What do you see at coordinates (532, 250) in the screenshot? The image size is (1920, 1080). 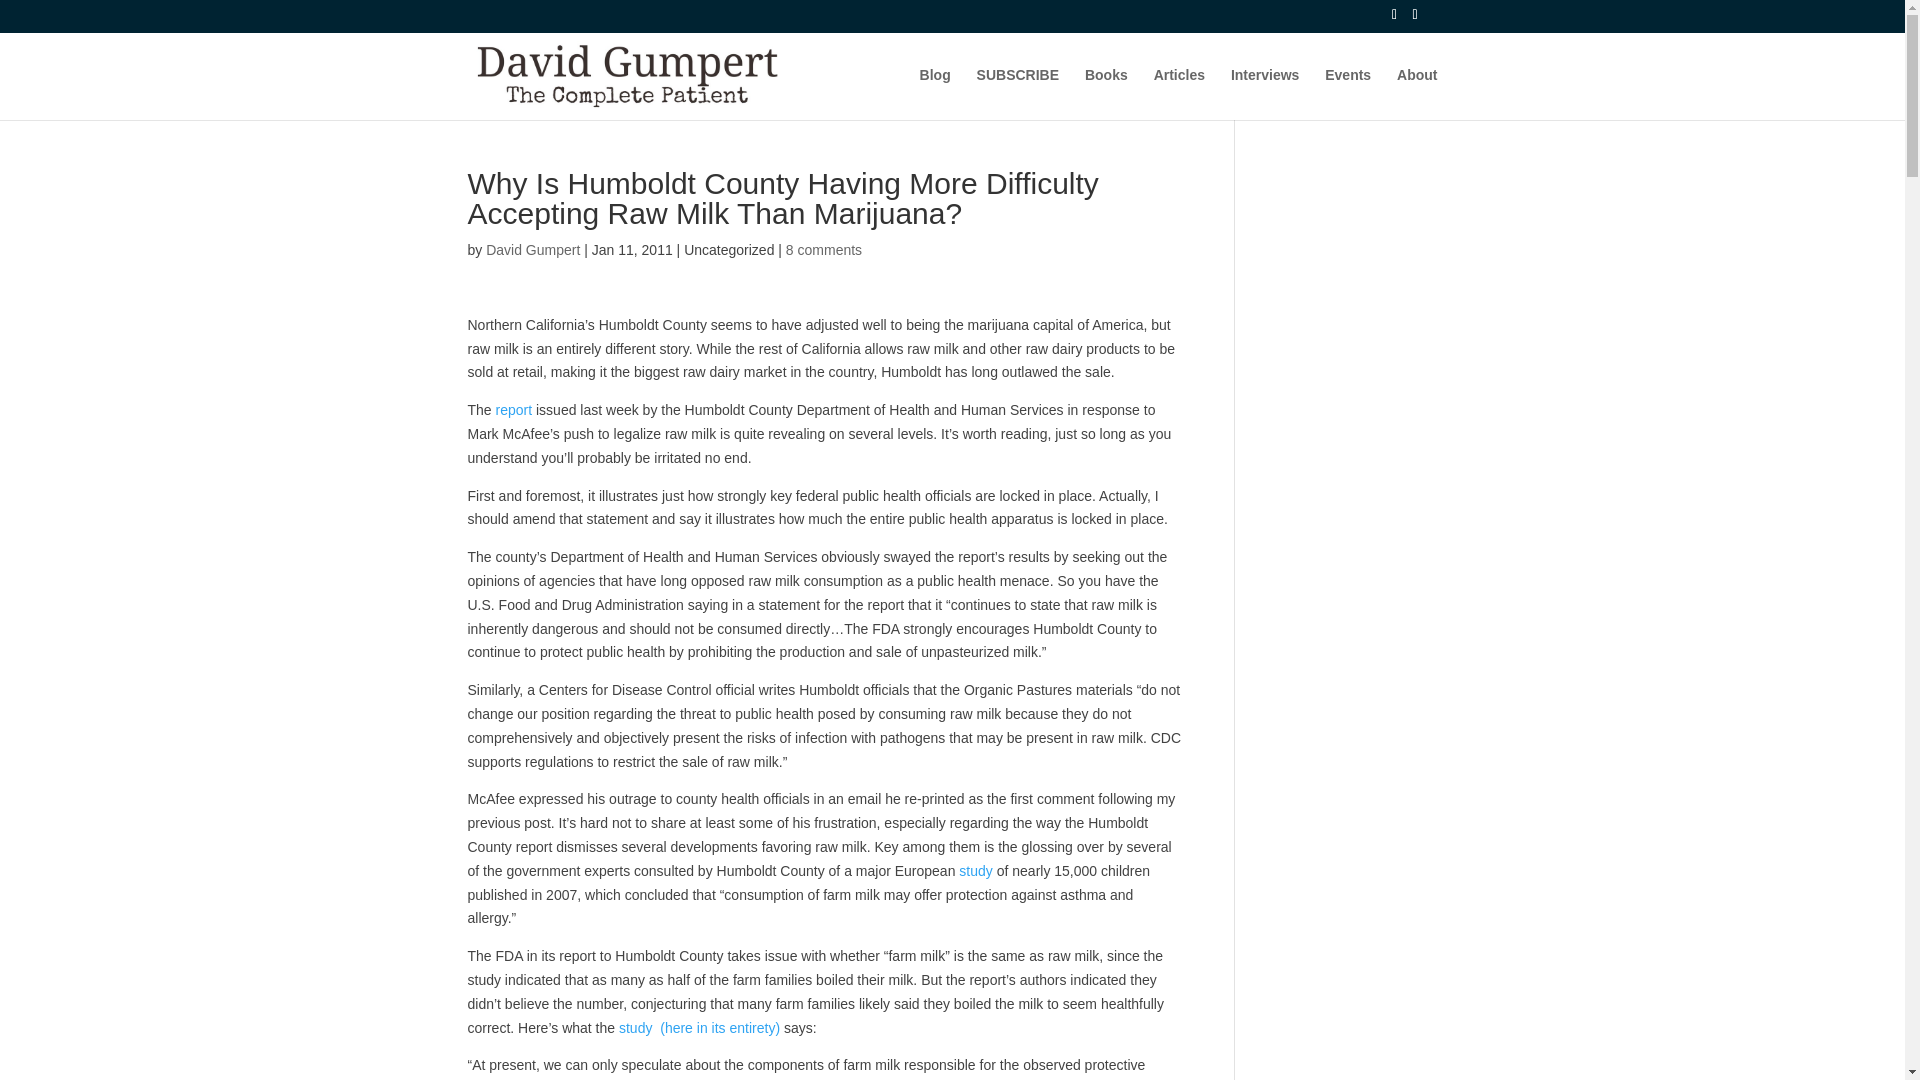 I see `David Gumpert` at bounding box center [532, 250].